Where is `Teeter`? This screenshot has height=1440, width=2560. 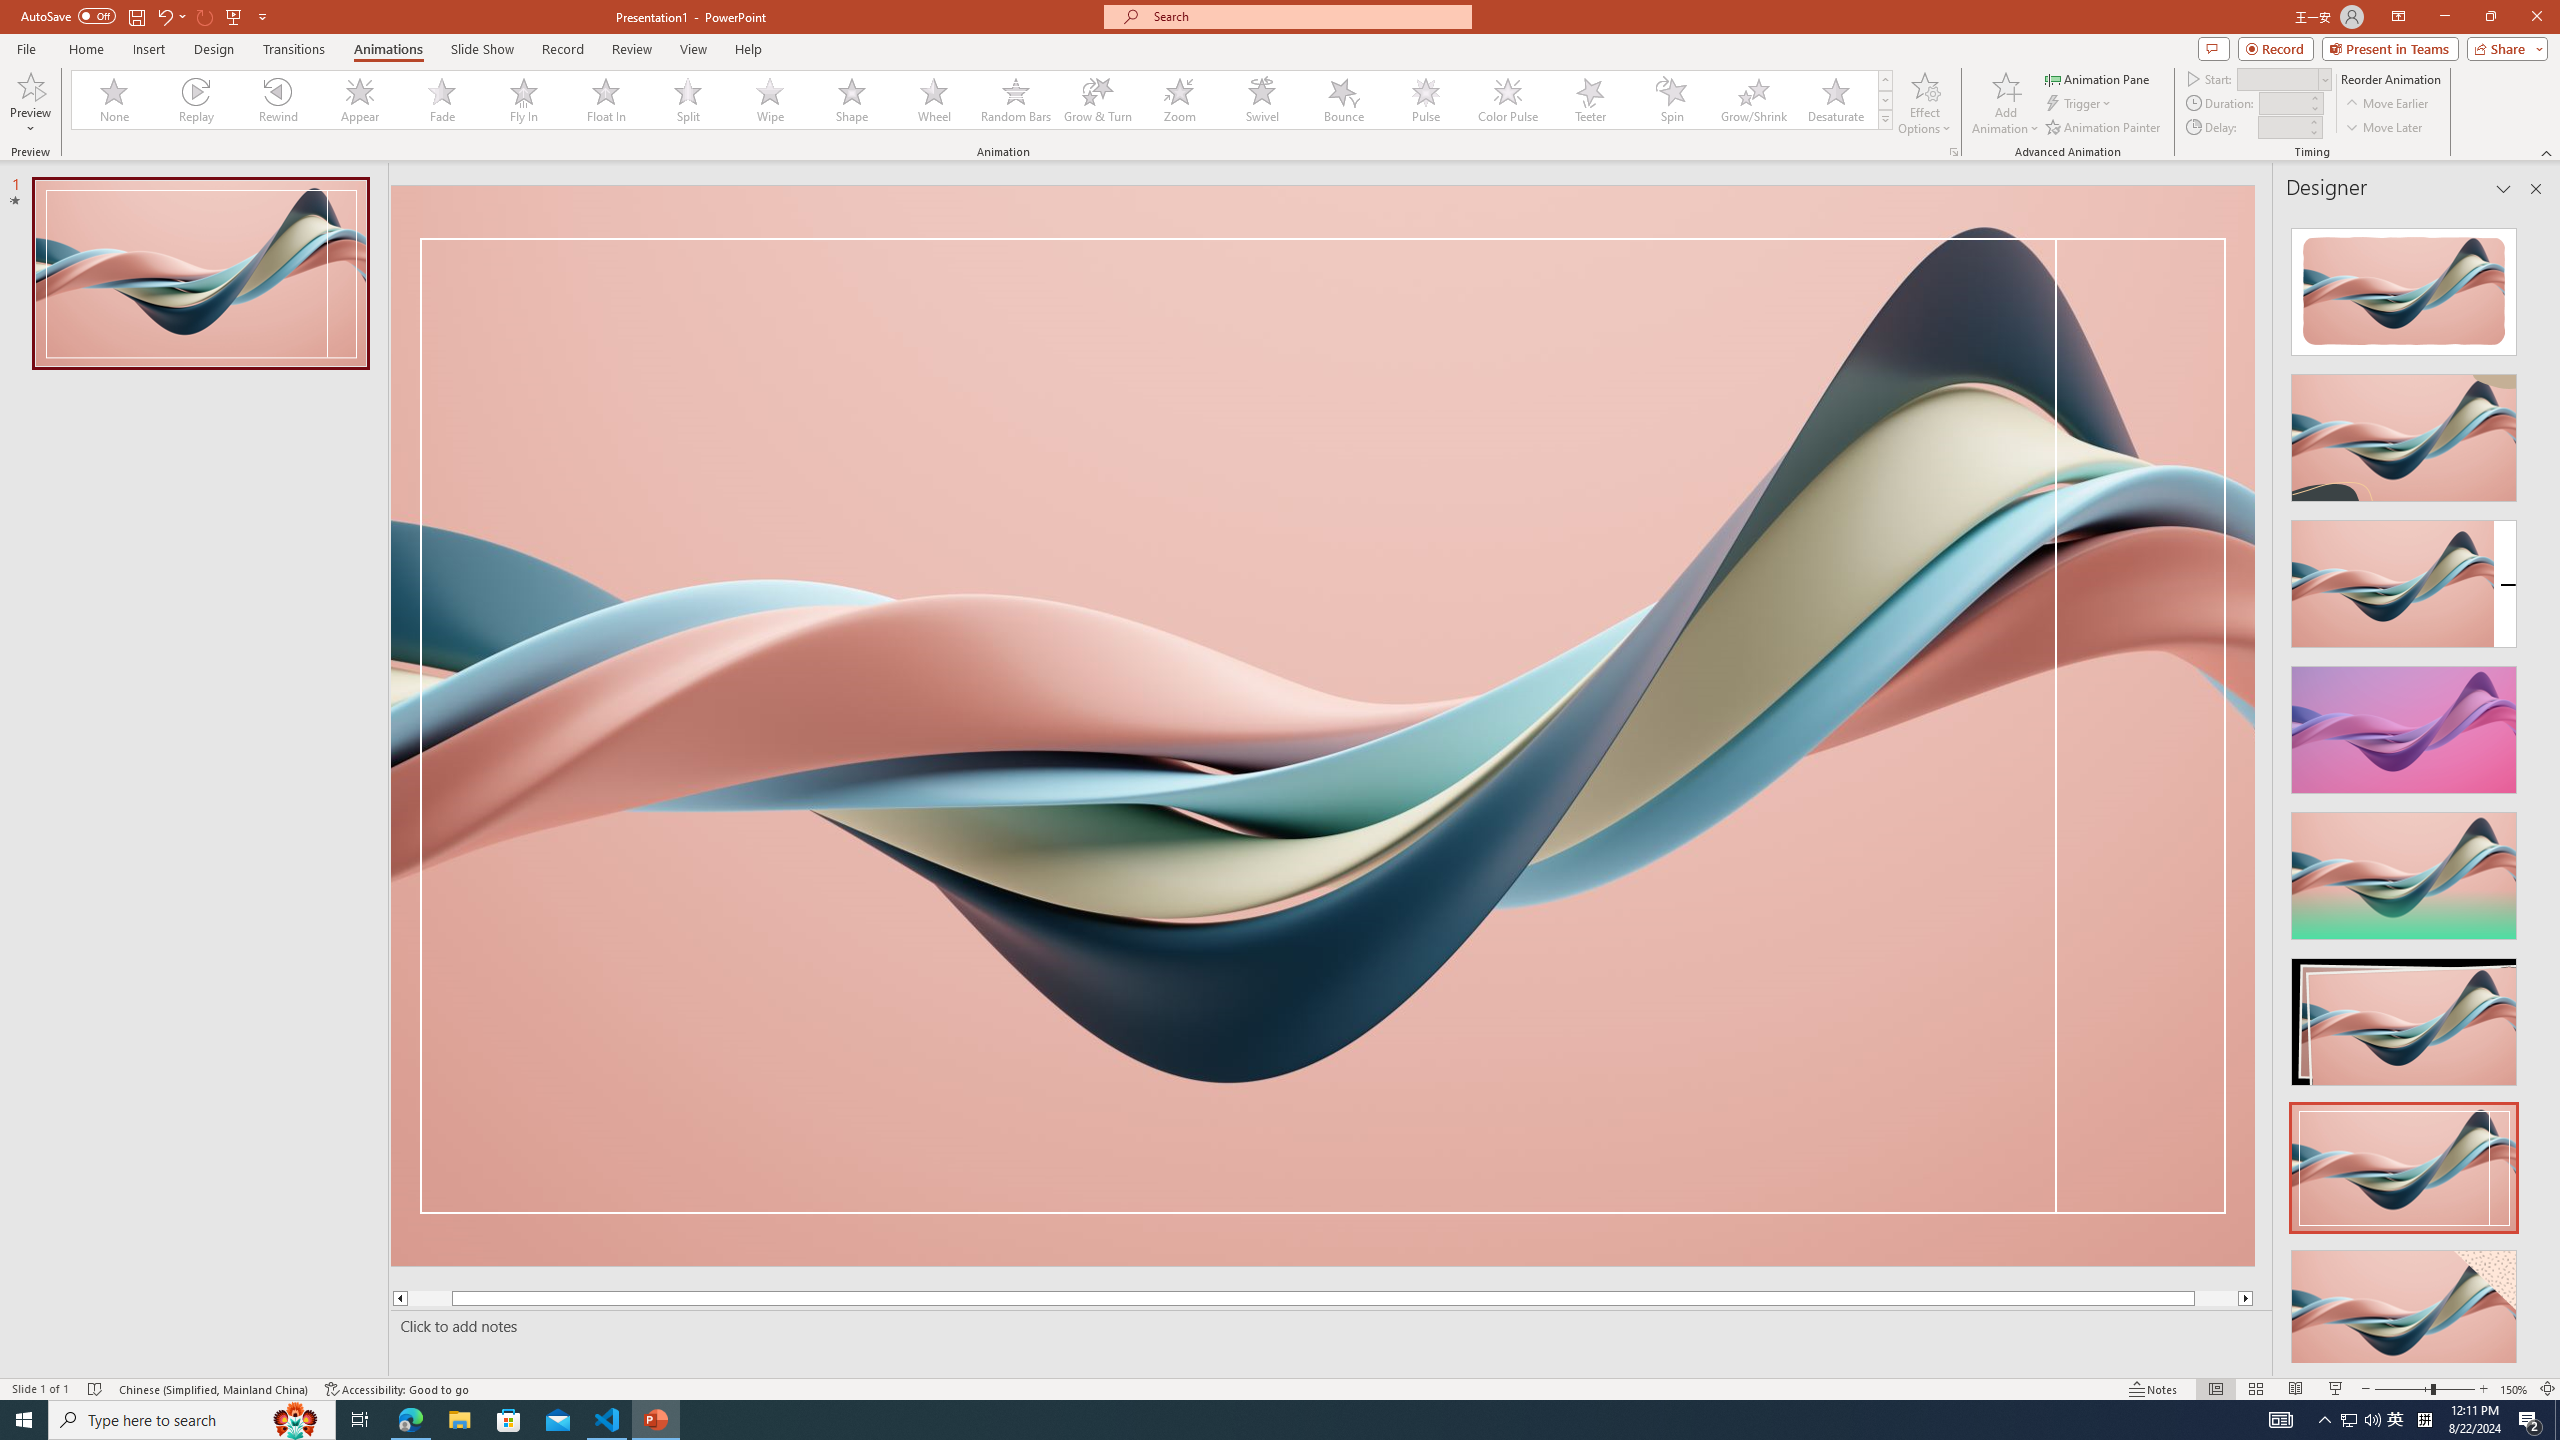 Teeter is located at coordinates (1589, 100).